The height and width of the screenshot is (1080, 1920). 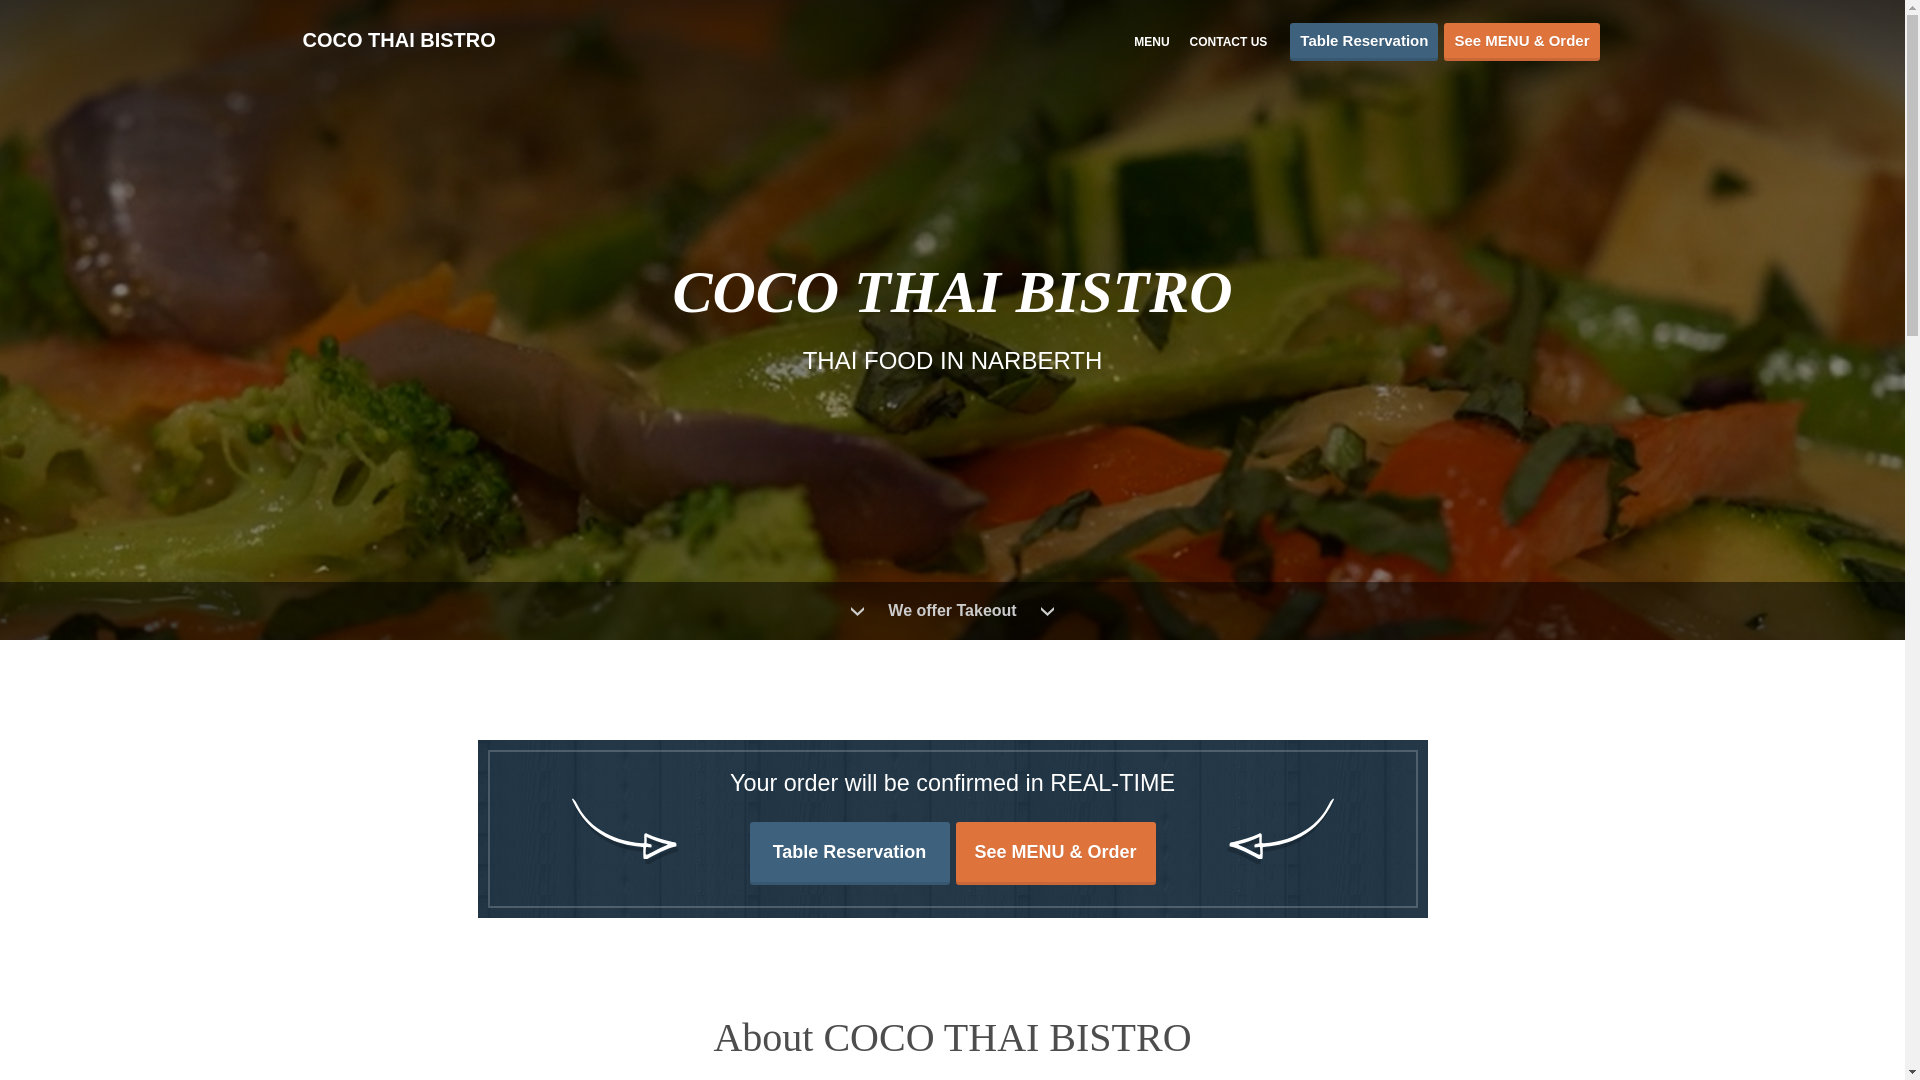 I want to click on COCO THAI BISTRO, so click(x=408, y=40).